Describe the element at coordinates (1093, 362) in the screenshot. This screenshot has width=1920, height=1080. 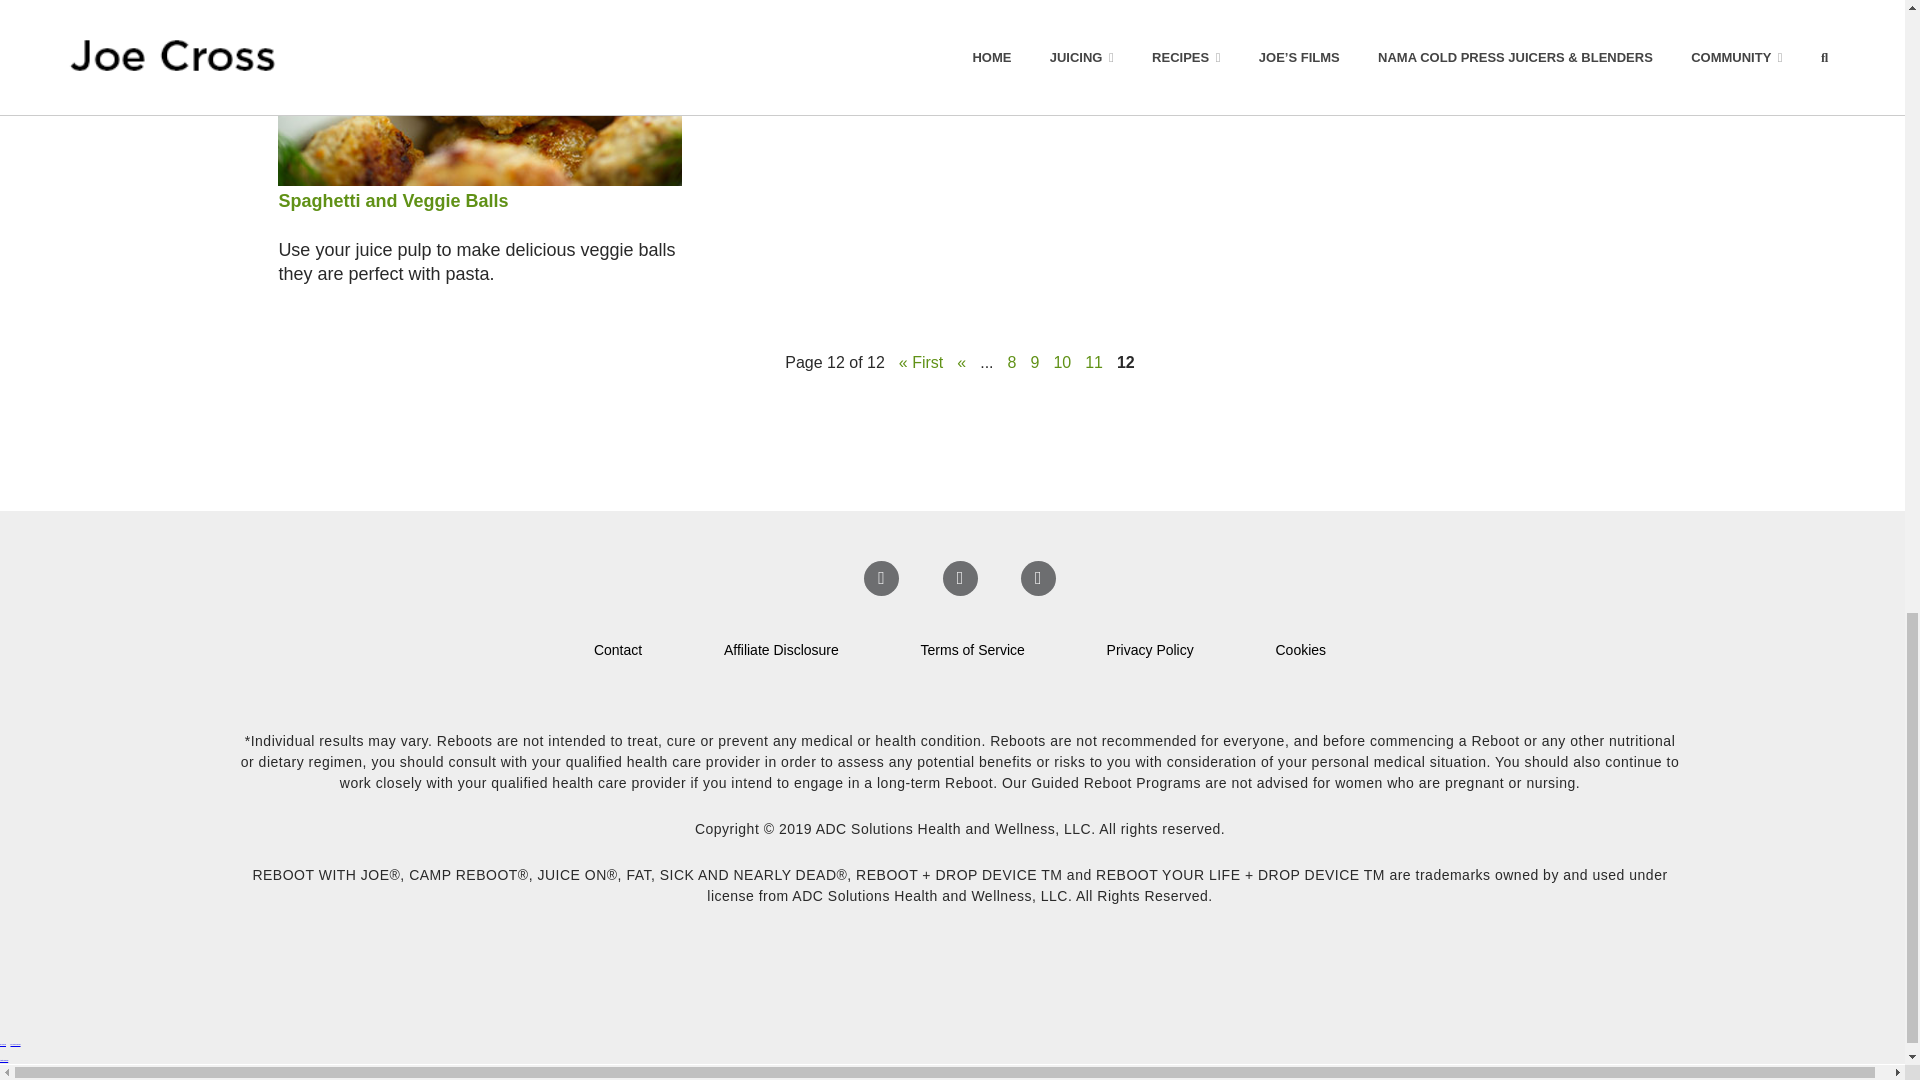
I see `Page 11` at that location.